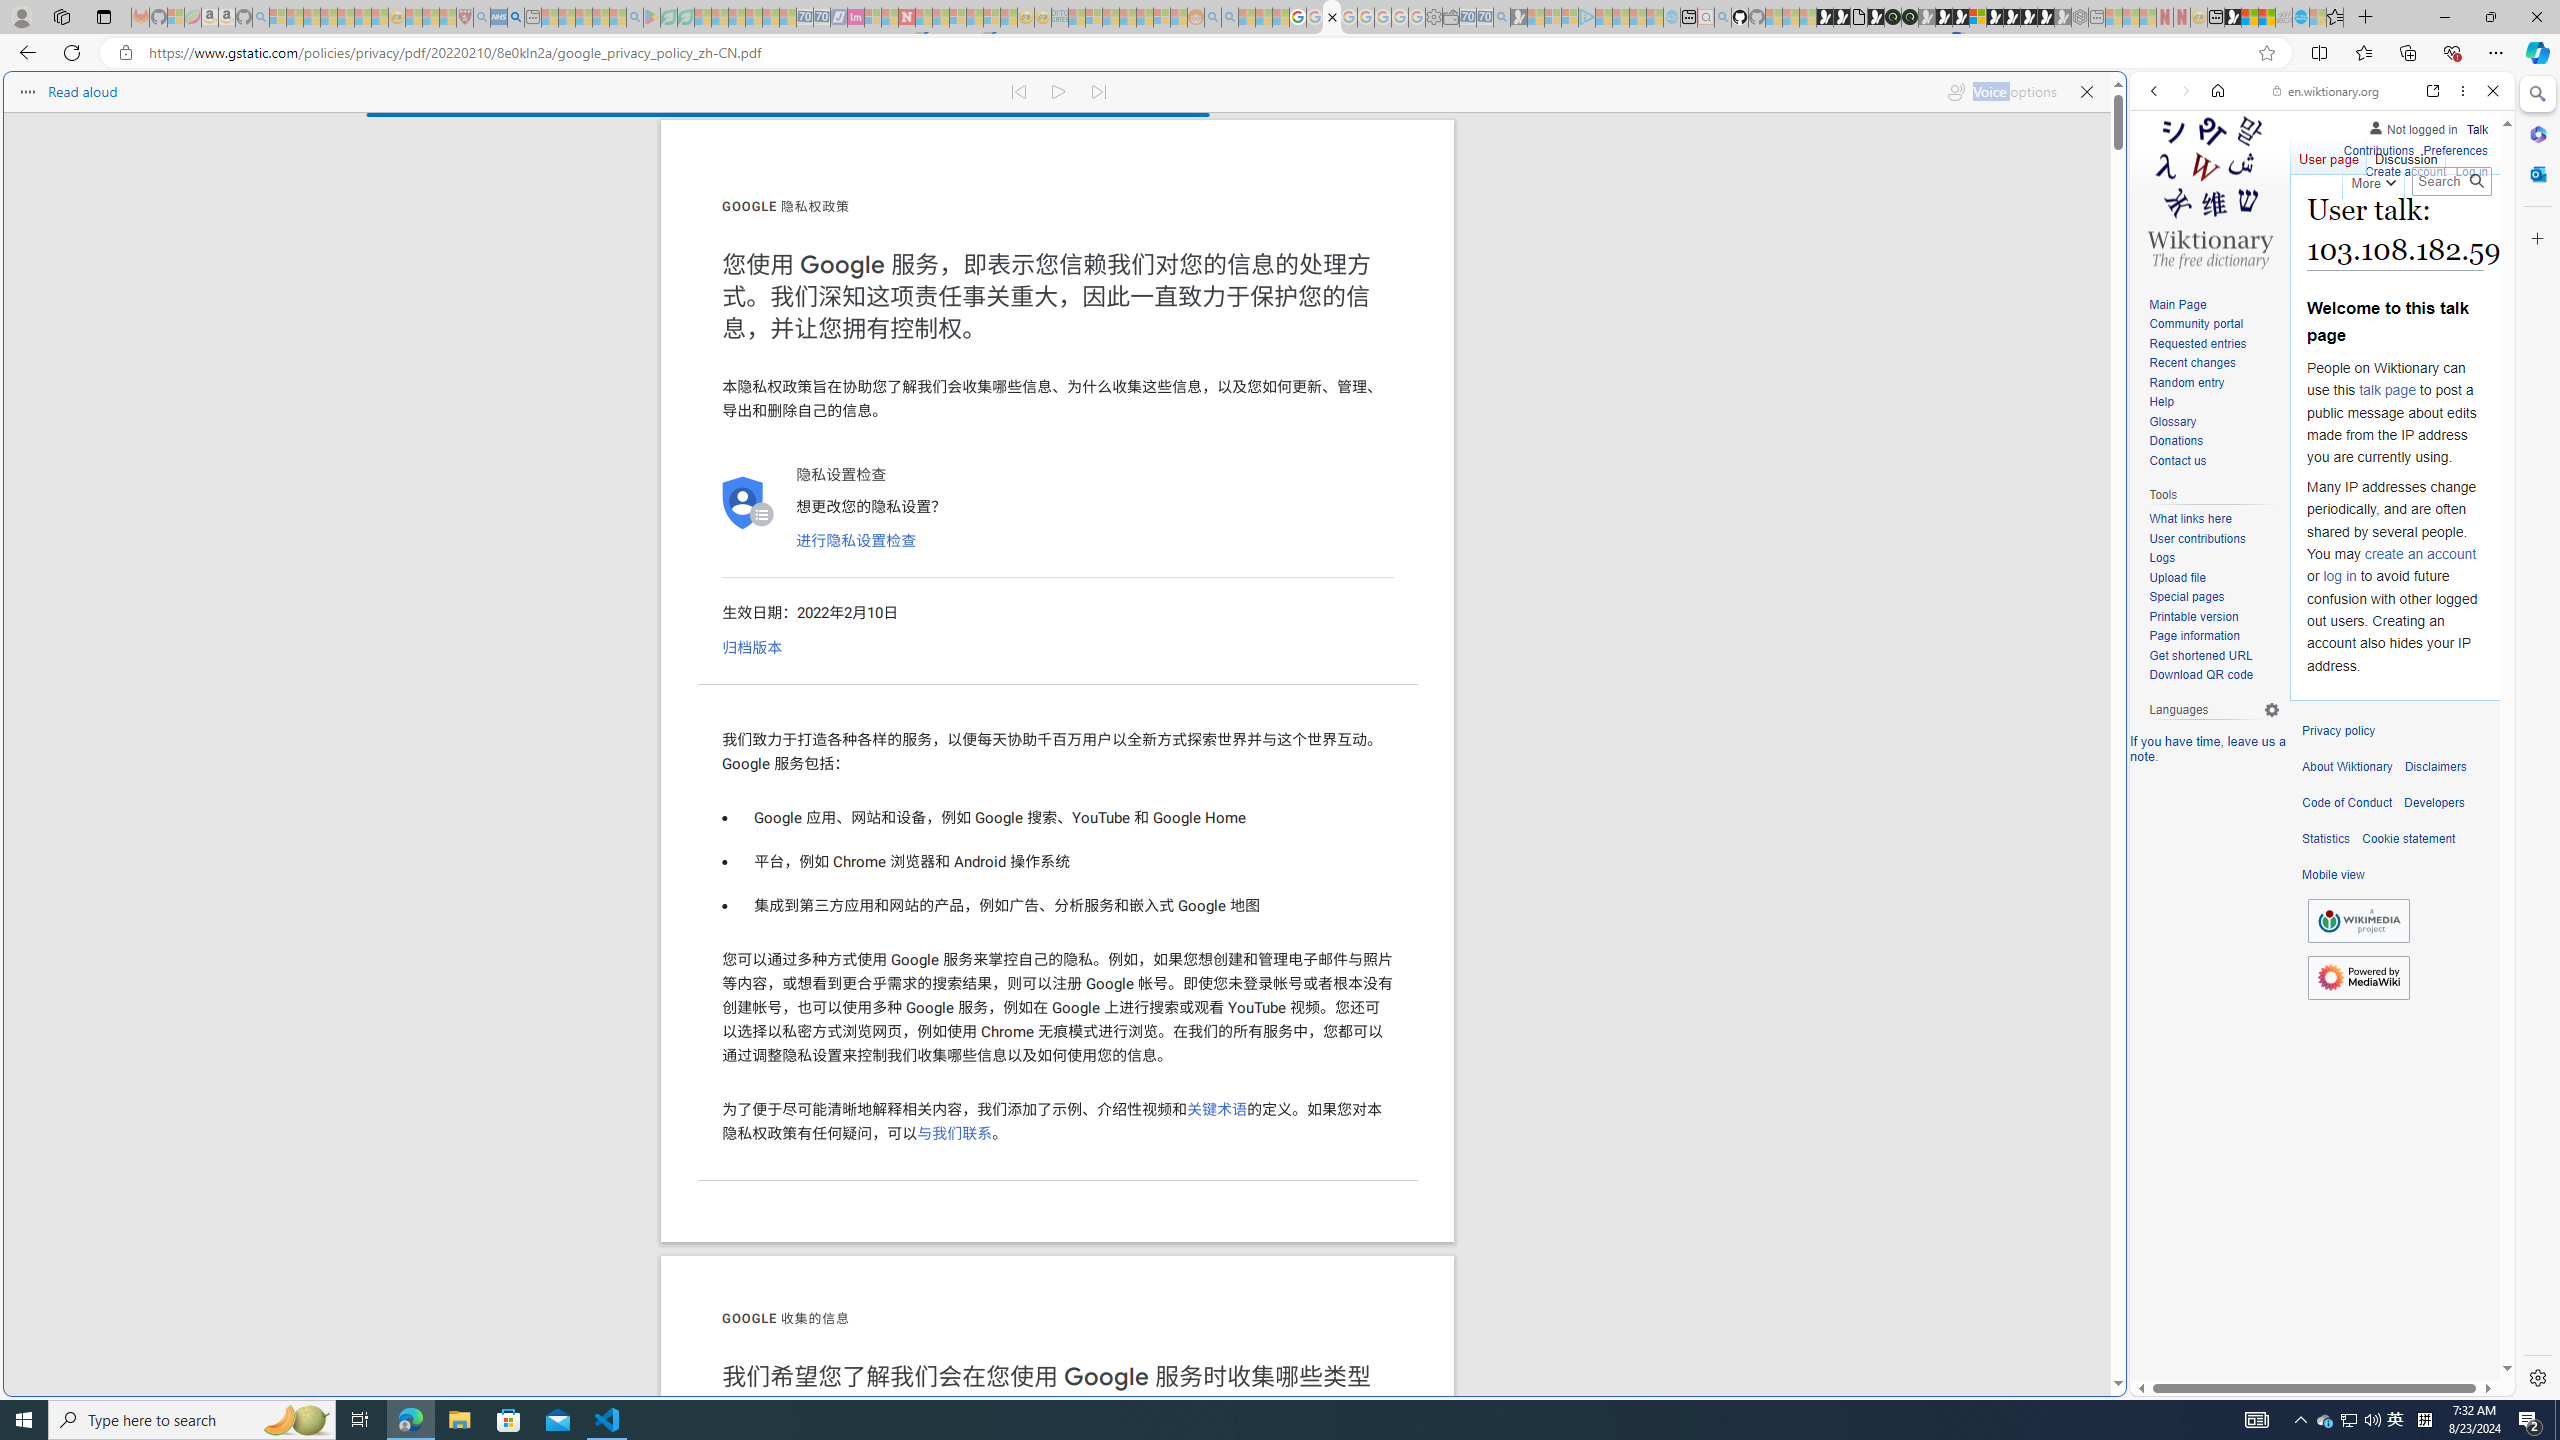  Describe the element at coordinates (2163, 180) in the screenshot. I see `Web scope` at that location.